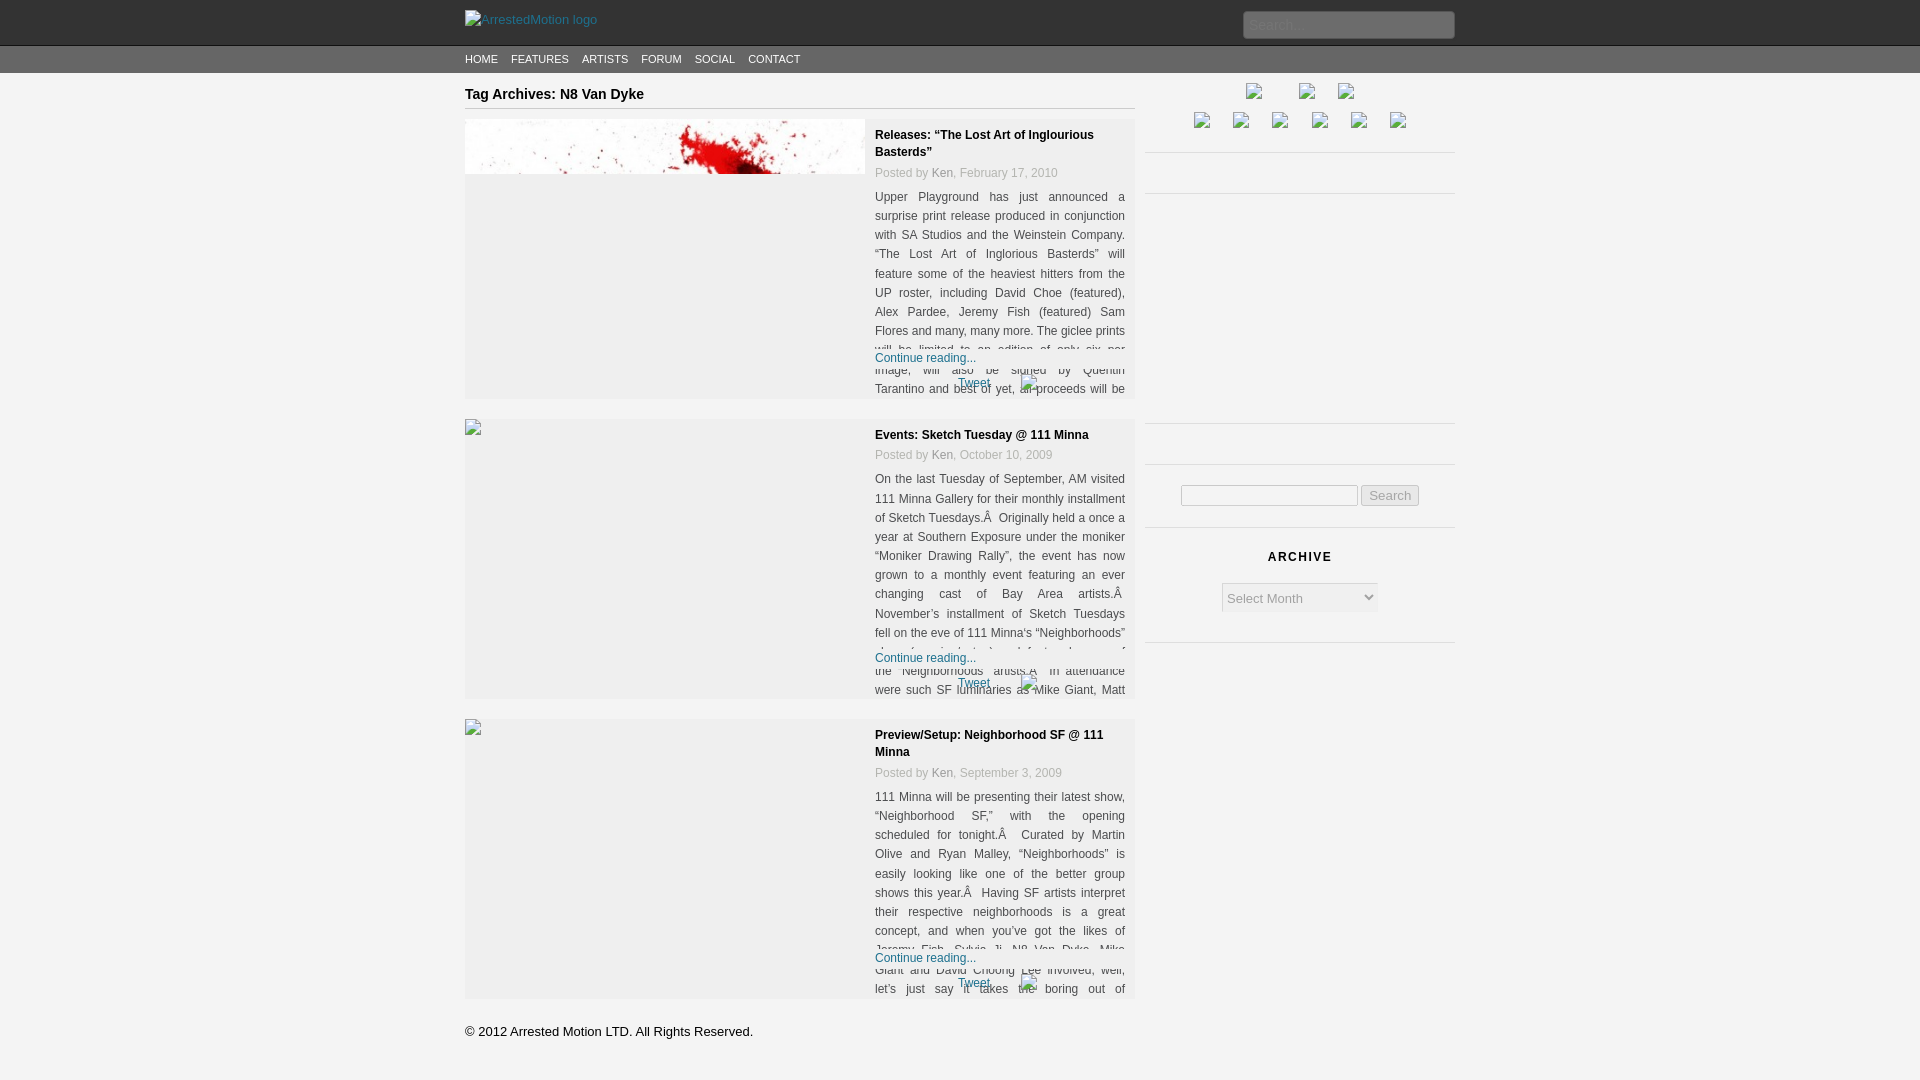  Describe the element at coordinates (774, 58) in the screenshot. I see `CONTACT` at that location.